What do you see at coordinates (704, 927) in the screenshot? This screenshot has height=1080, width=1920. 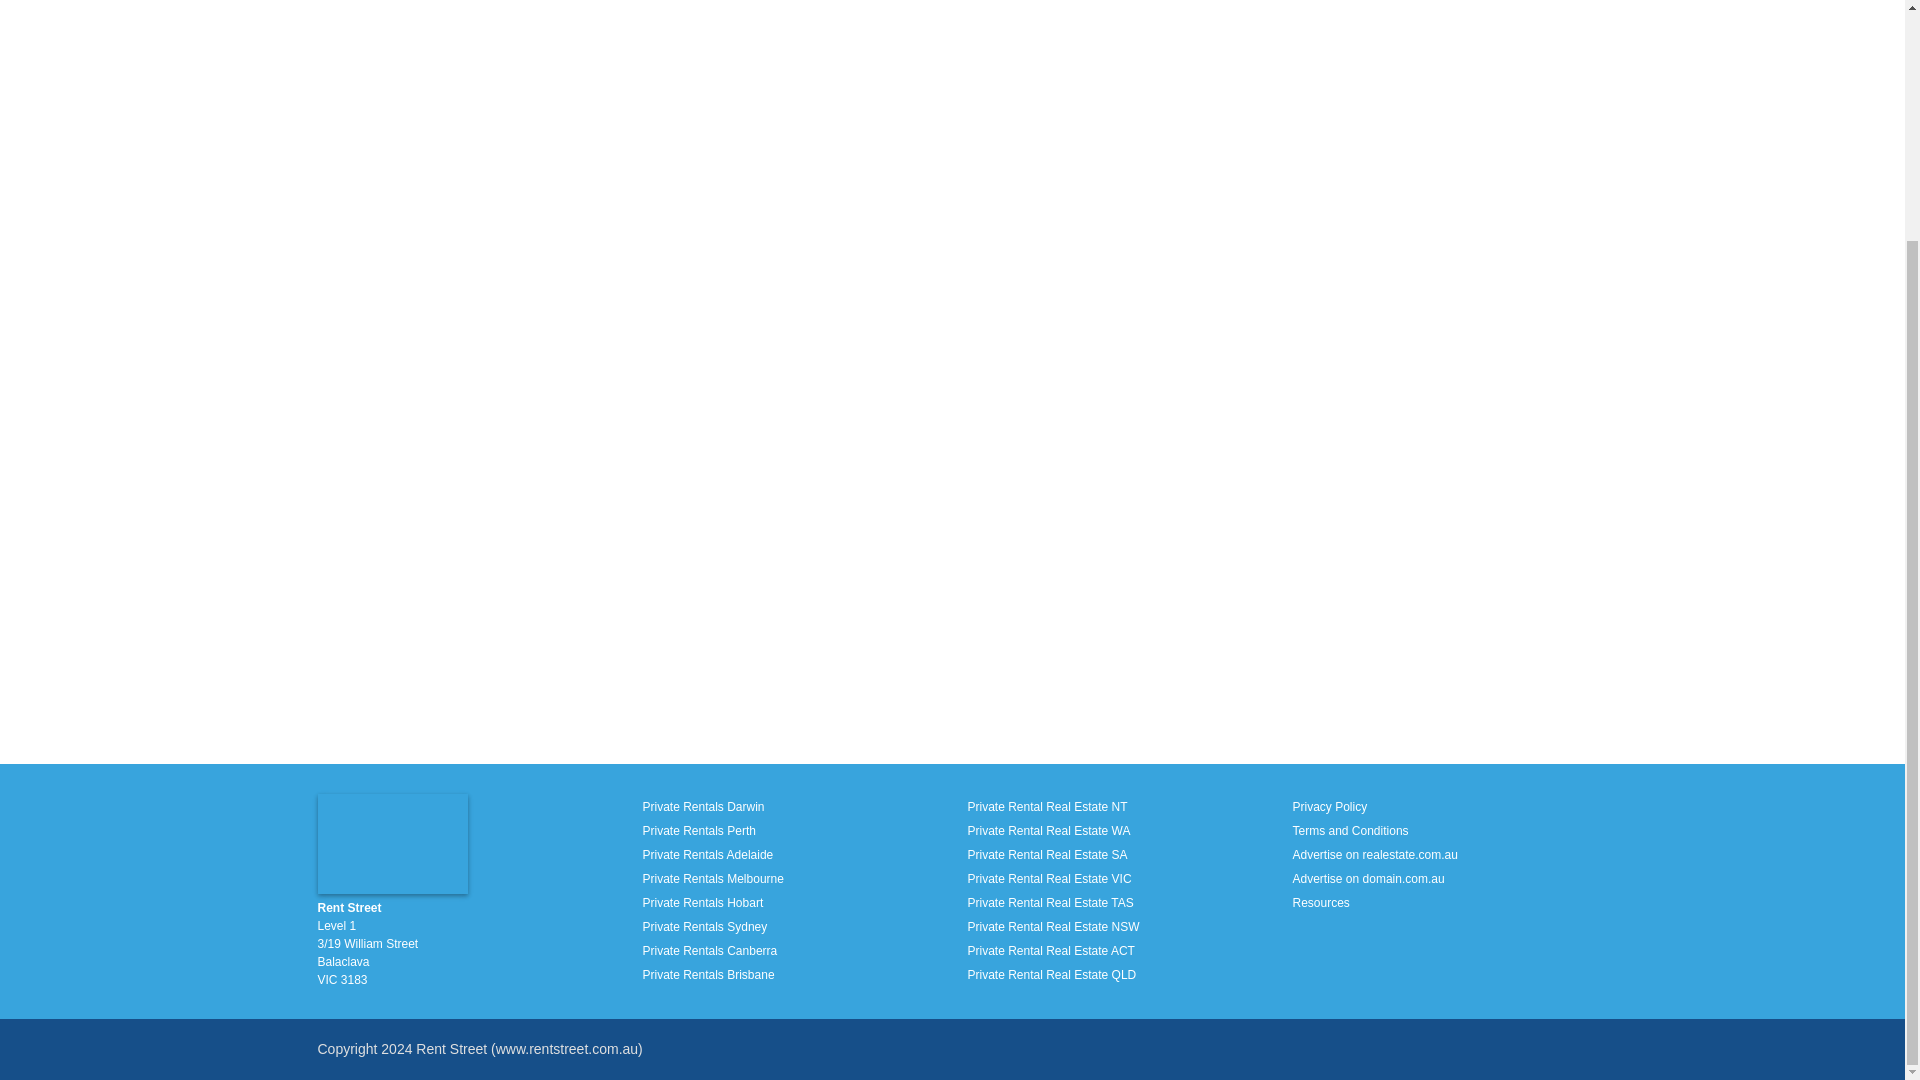 I see `Private Rentals Sydney` at bounding box center [704, 927].